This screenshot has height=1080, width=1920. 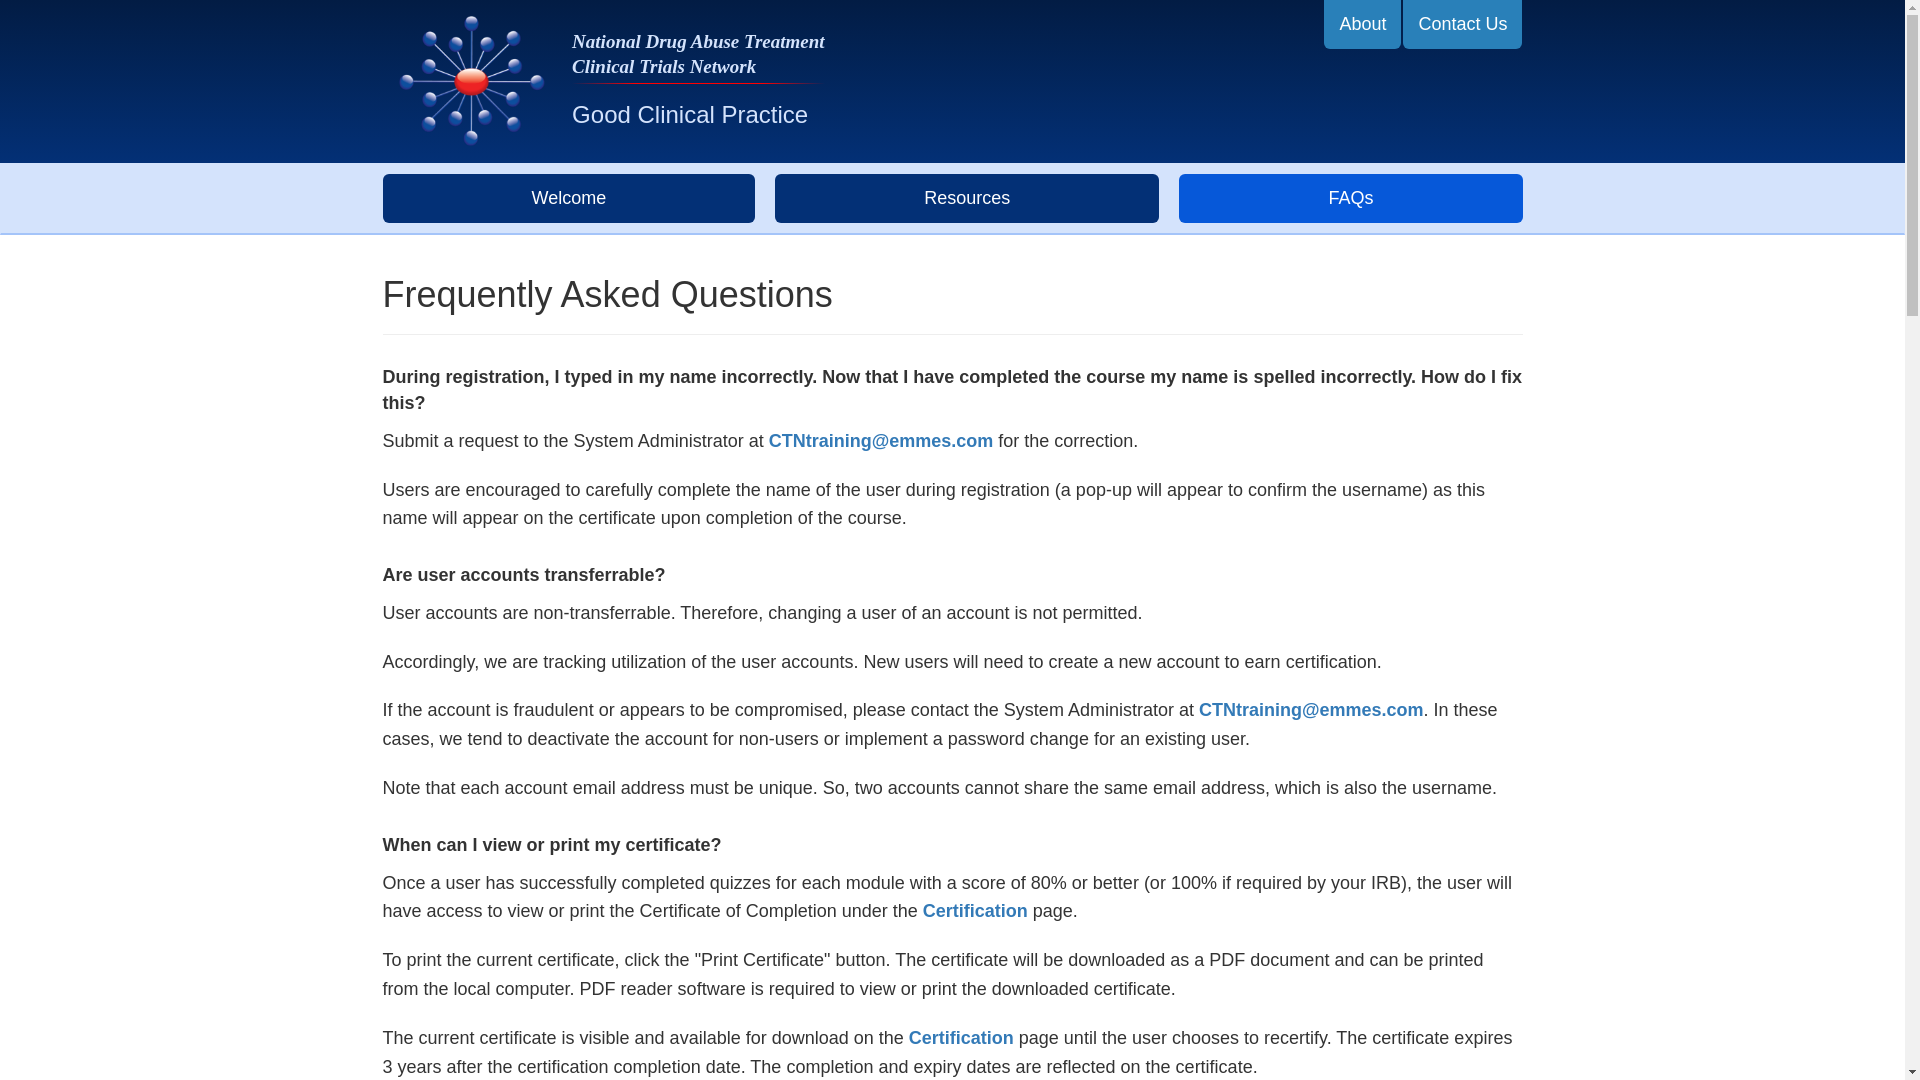 I want to click on Certification, so click(x=960, y=1038).